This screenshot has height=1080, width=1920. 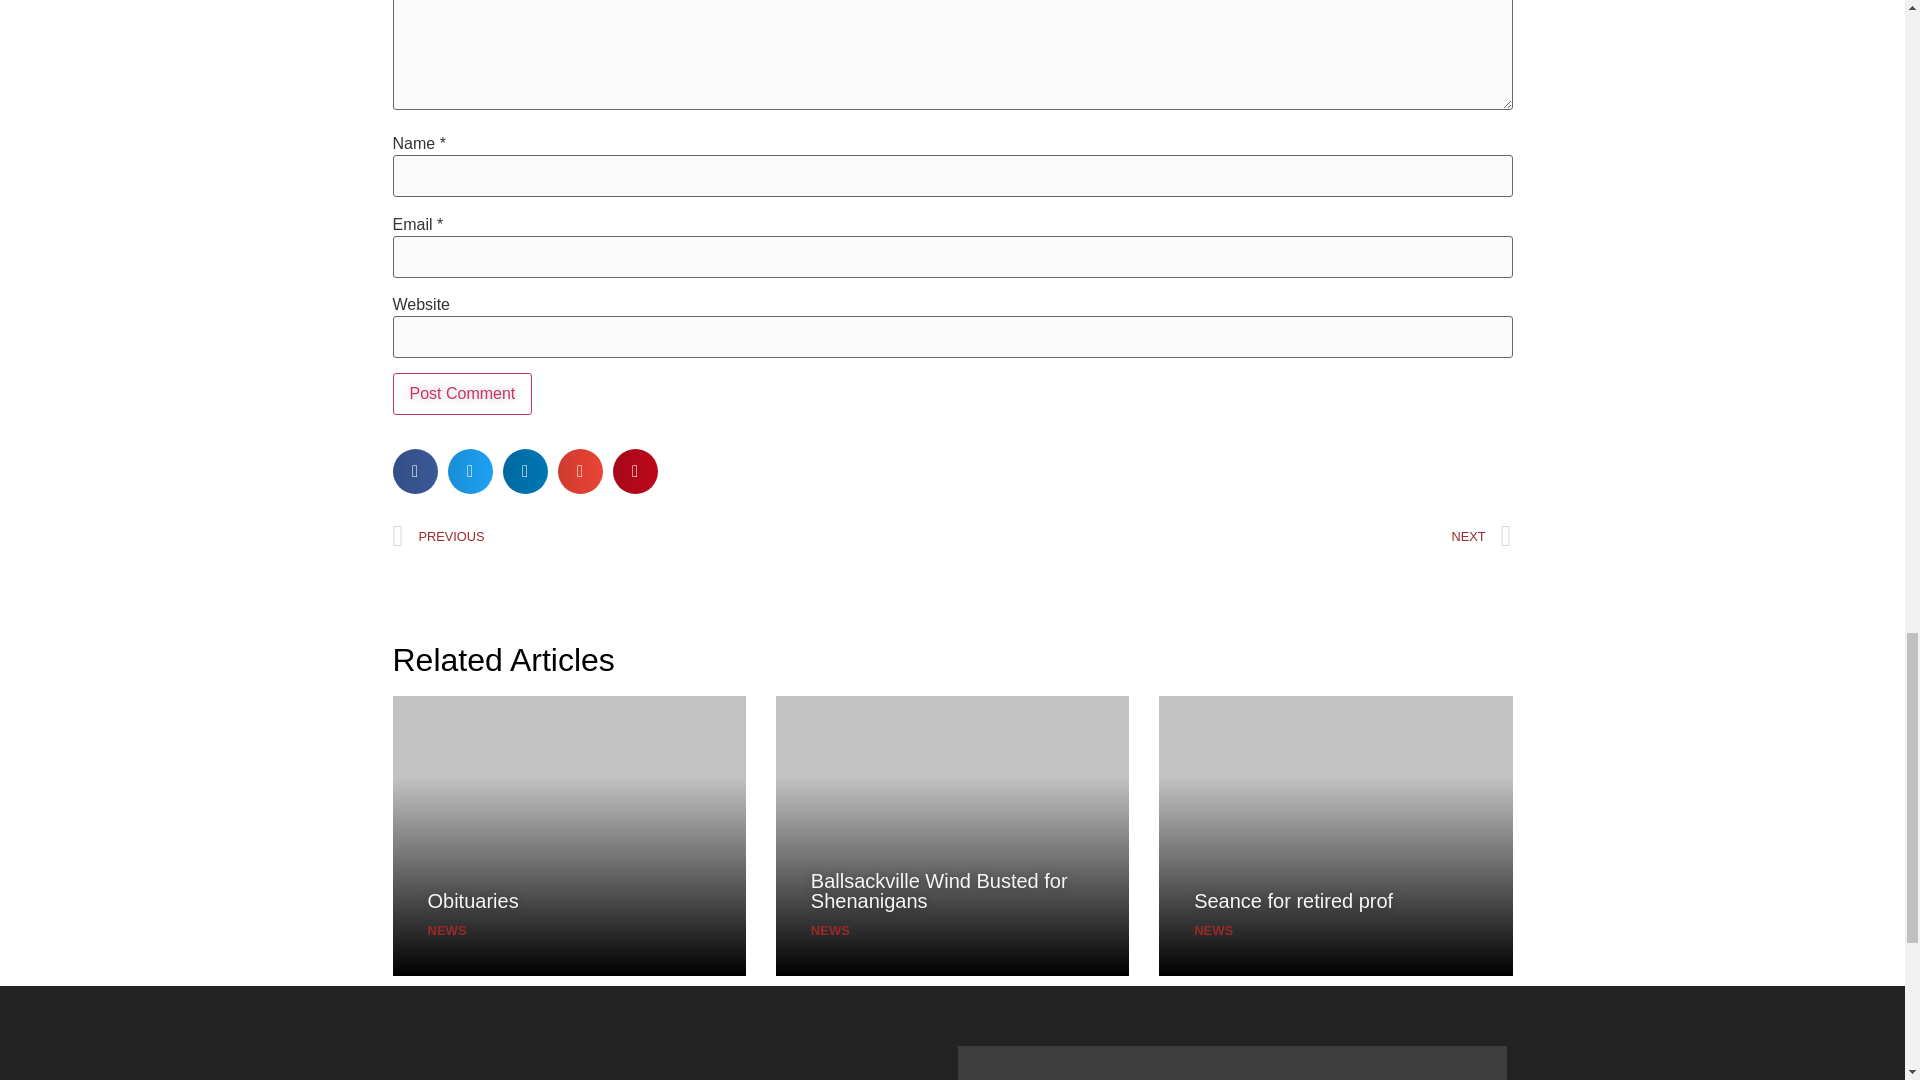 I want to click on Seance for retired prof, so click(x=1294, y=900).